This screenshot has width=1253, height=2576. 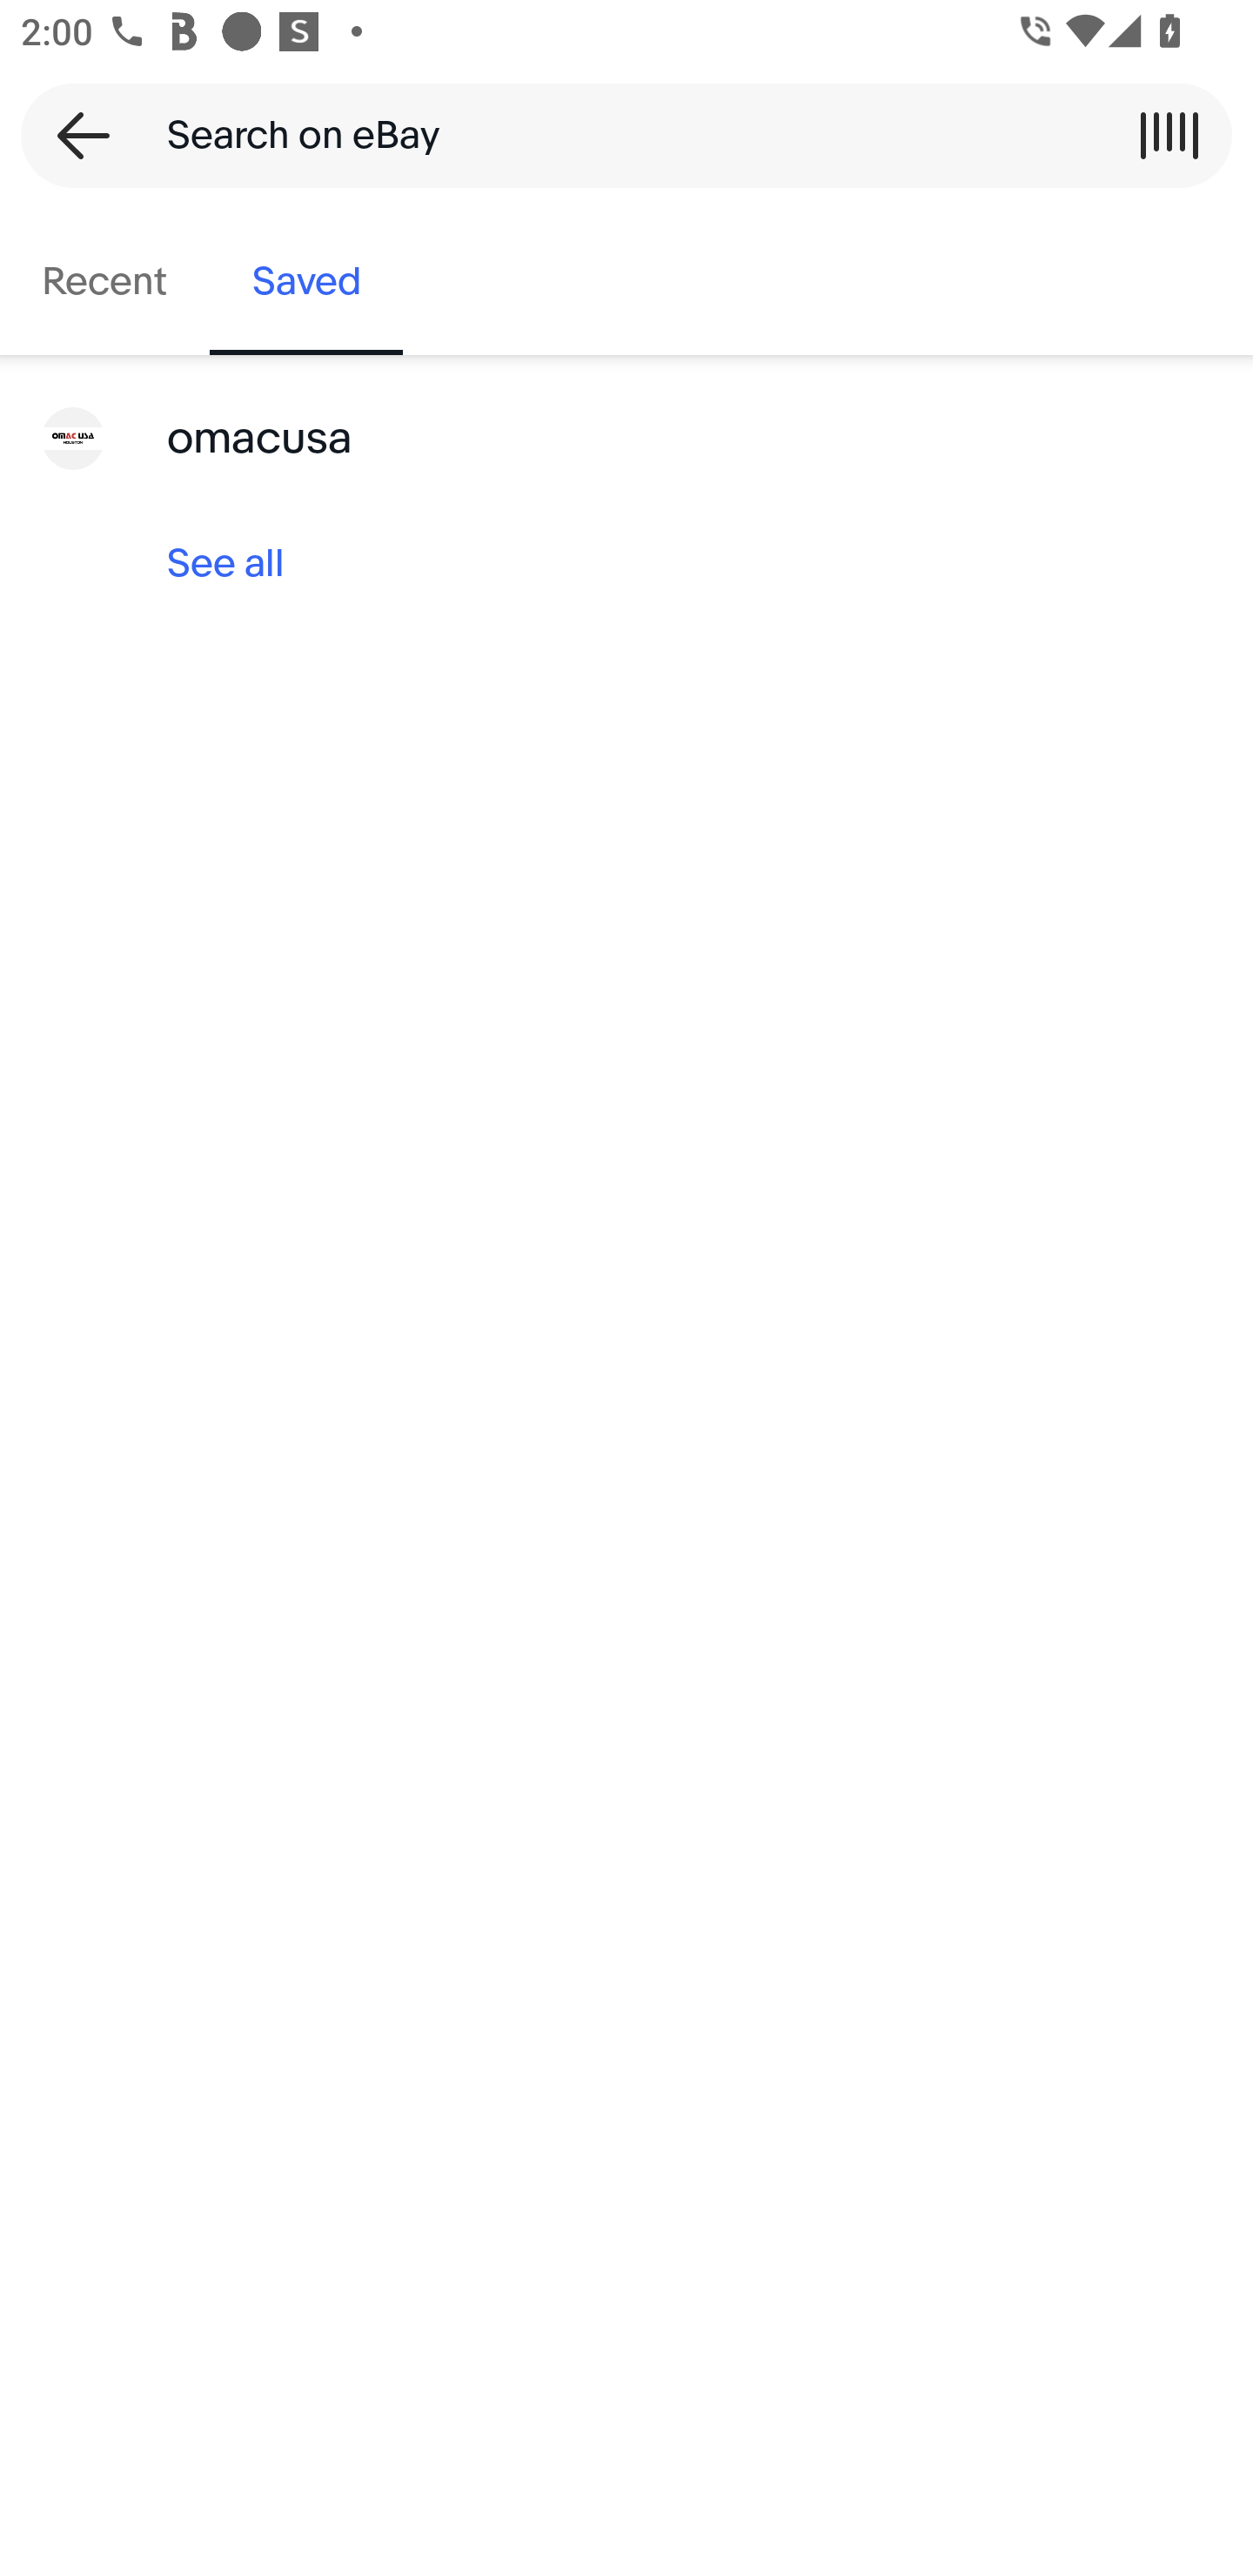 I want to click on Scan a barcode, so click(x=1169, y=135).